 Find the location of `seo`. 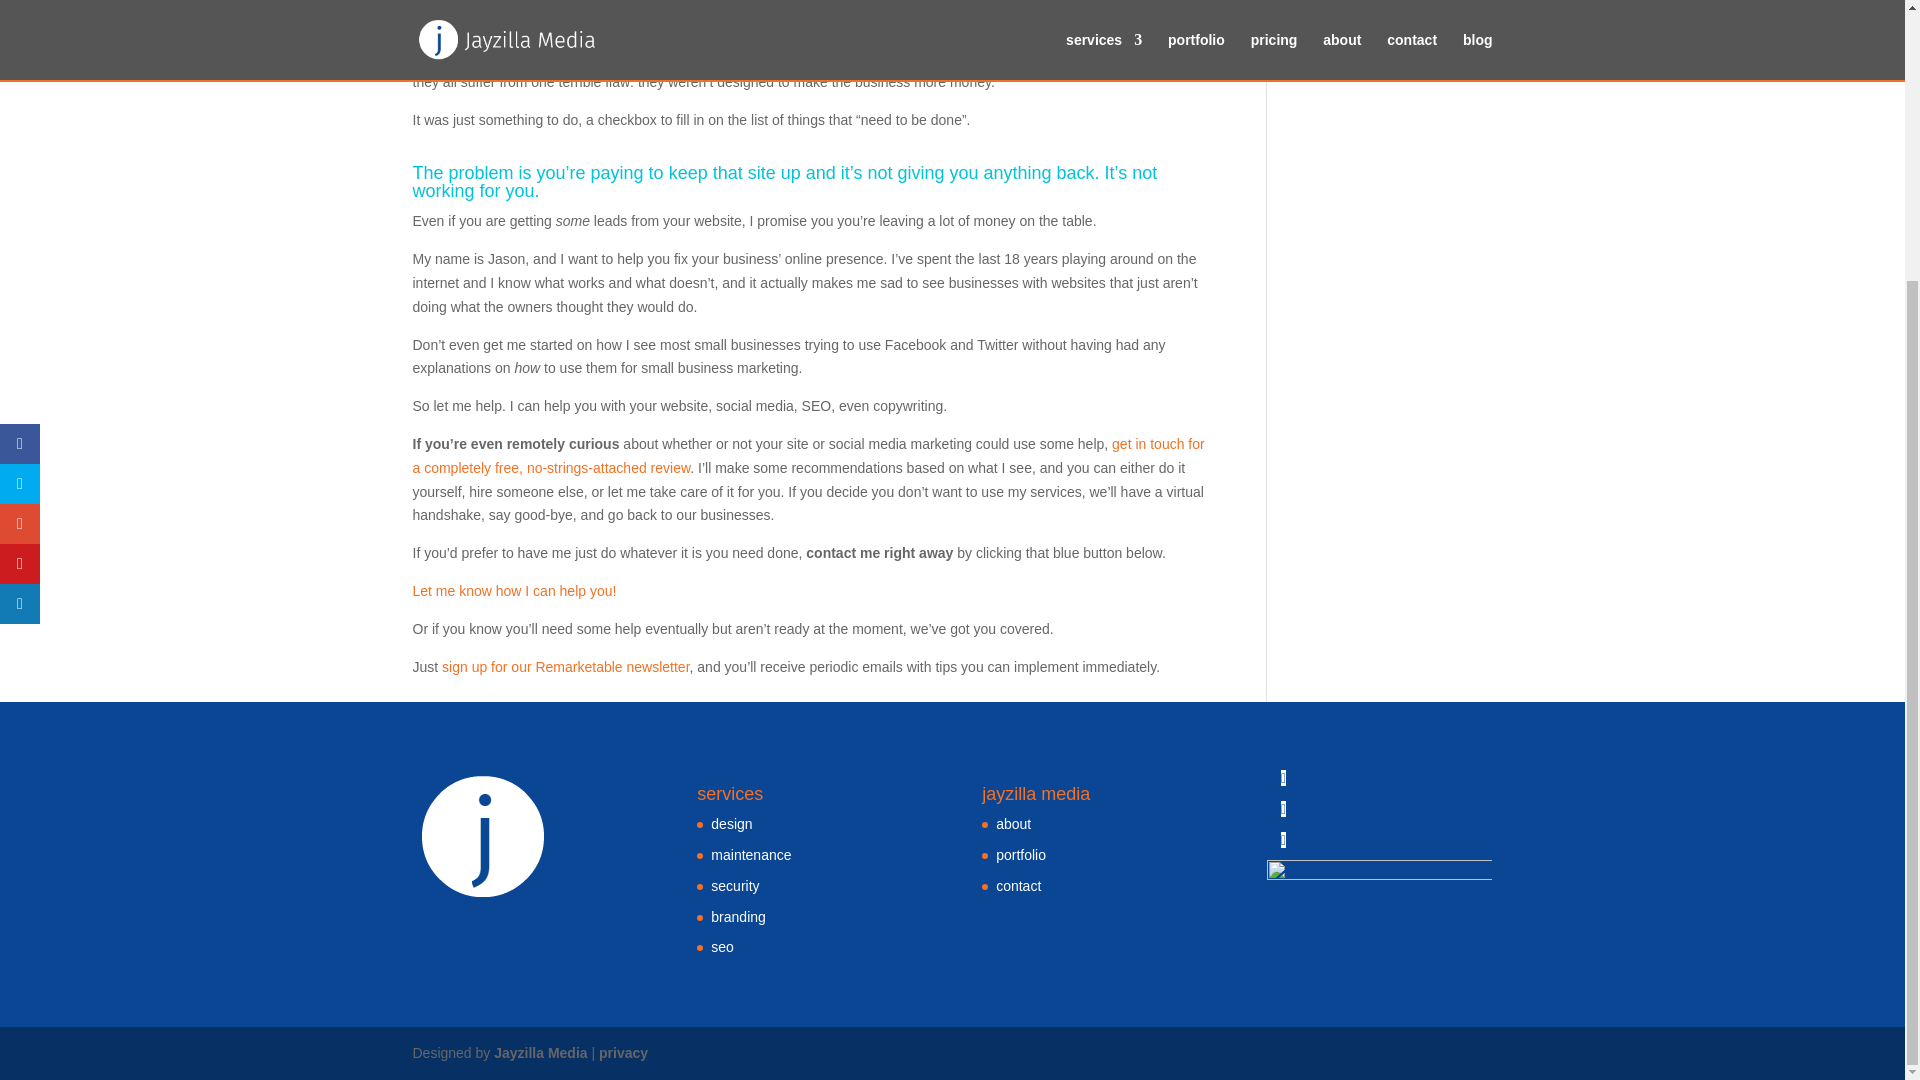

seo is located at coordinates (722, 946).